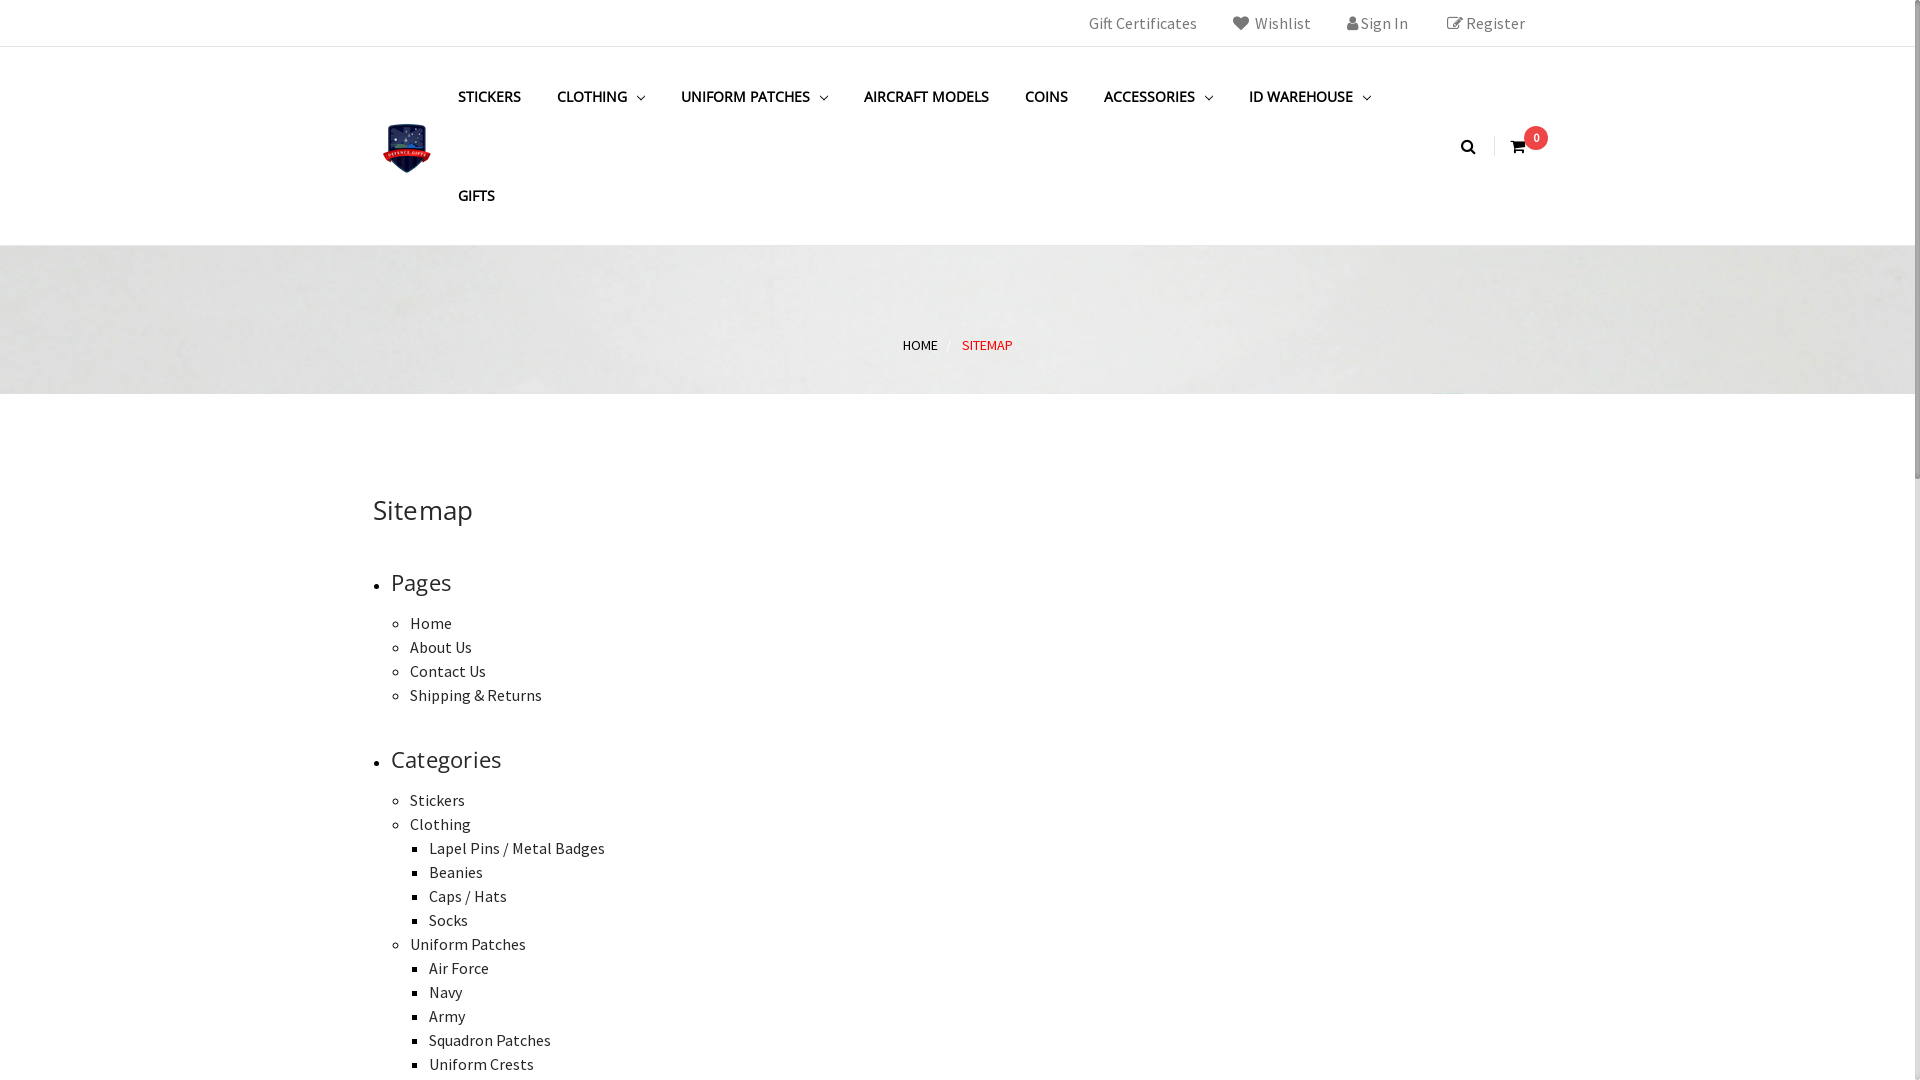 This screenshot has width=1920, height=1080. Describe the element at coordinates (448, 920) in the screenshot. I see `Socks` at that location.